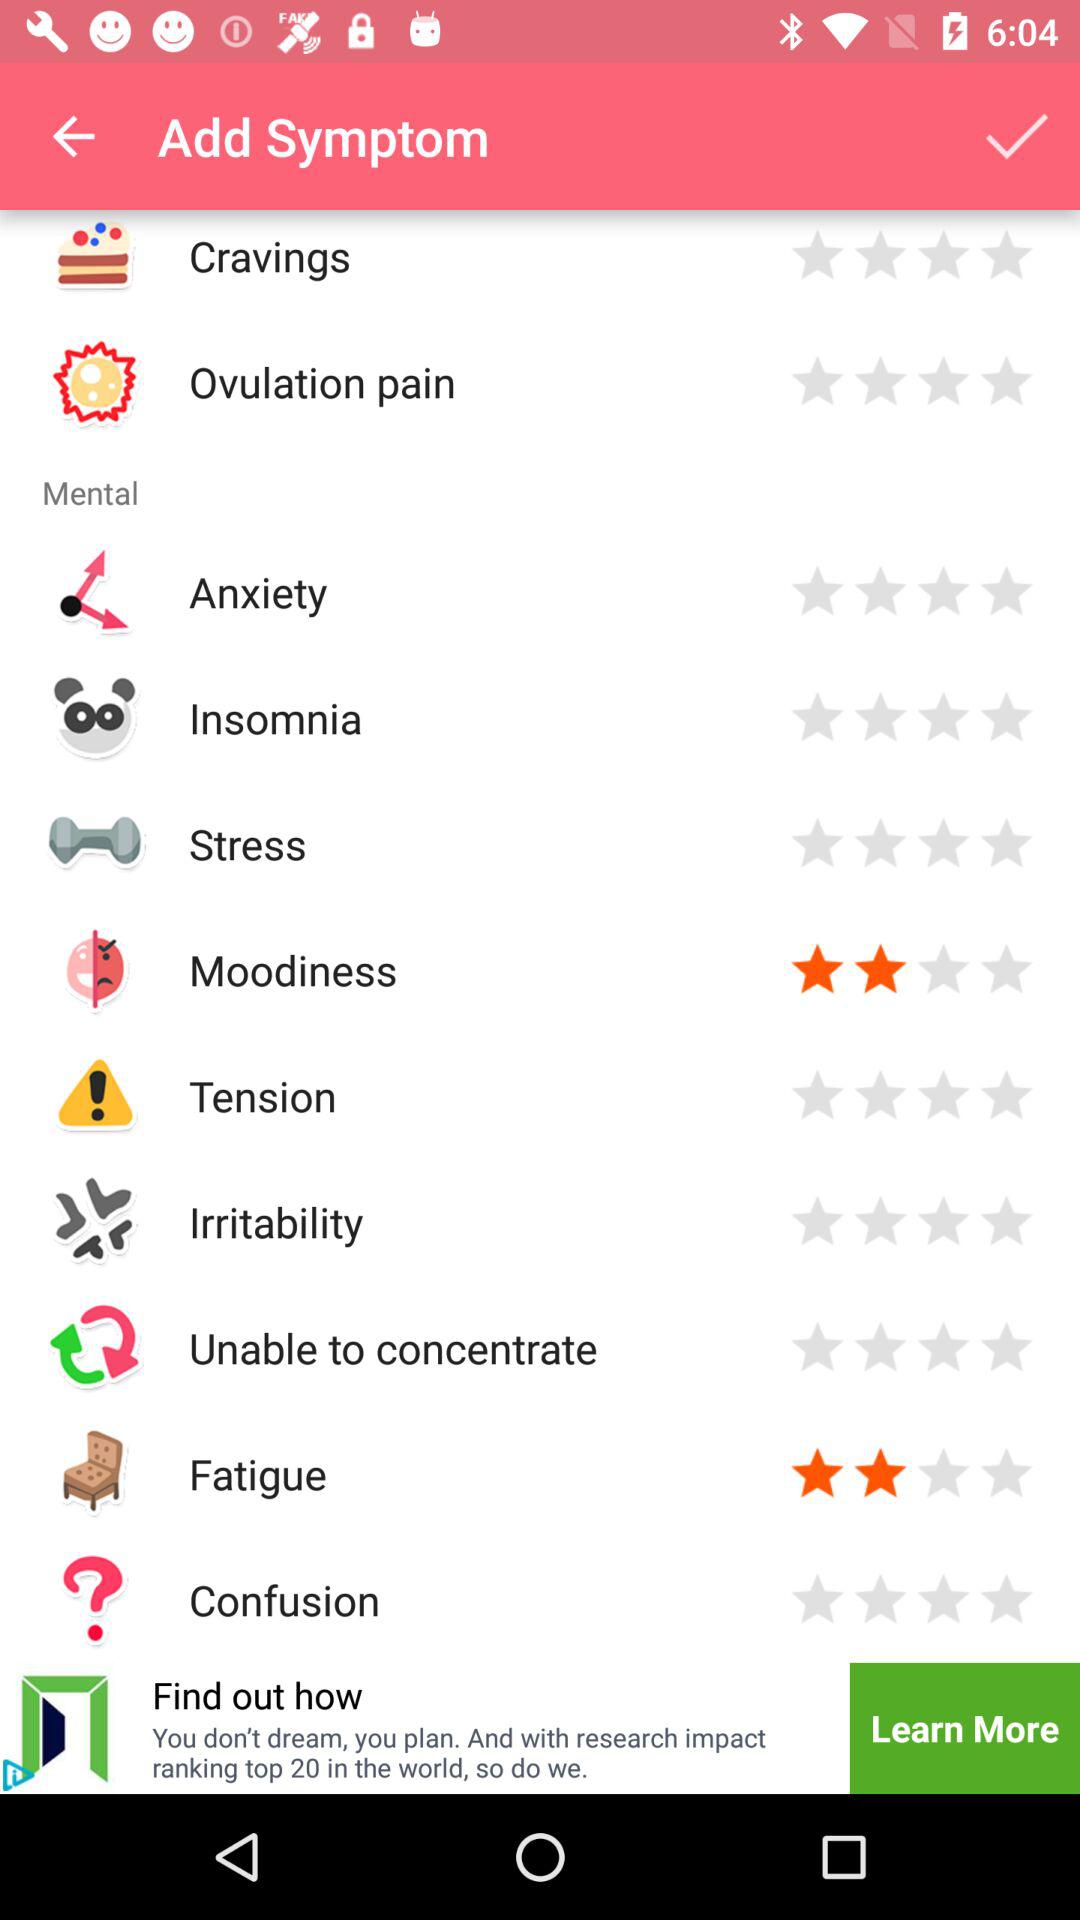 The image size is (1080, 1920). What do you see at coordinates (944, 382) in the screenshot?
I see `ovulation pain level` at bounding box center [944, 382].